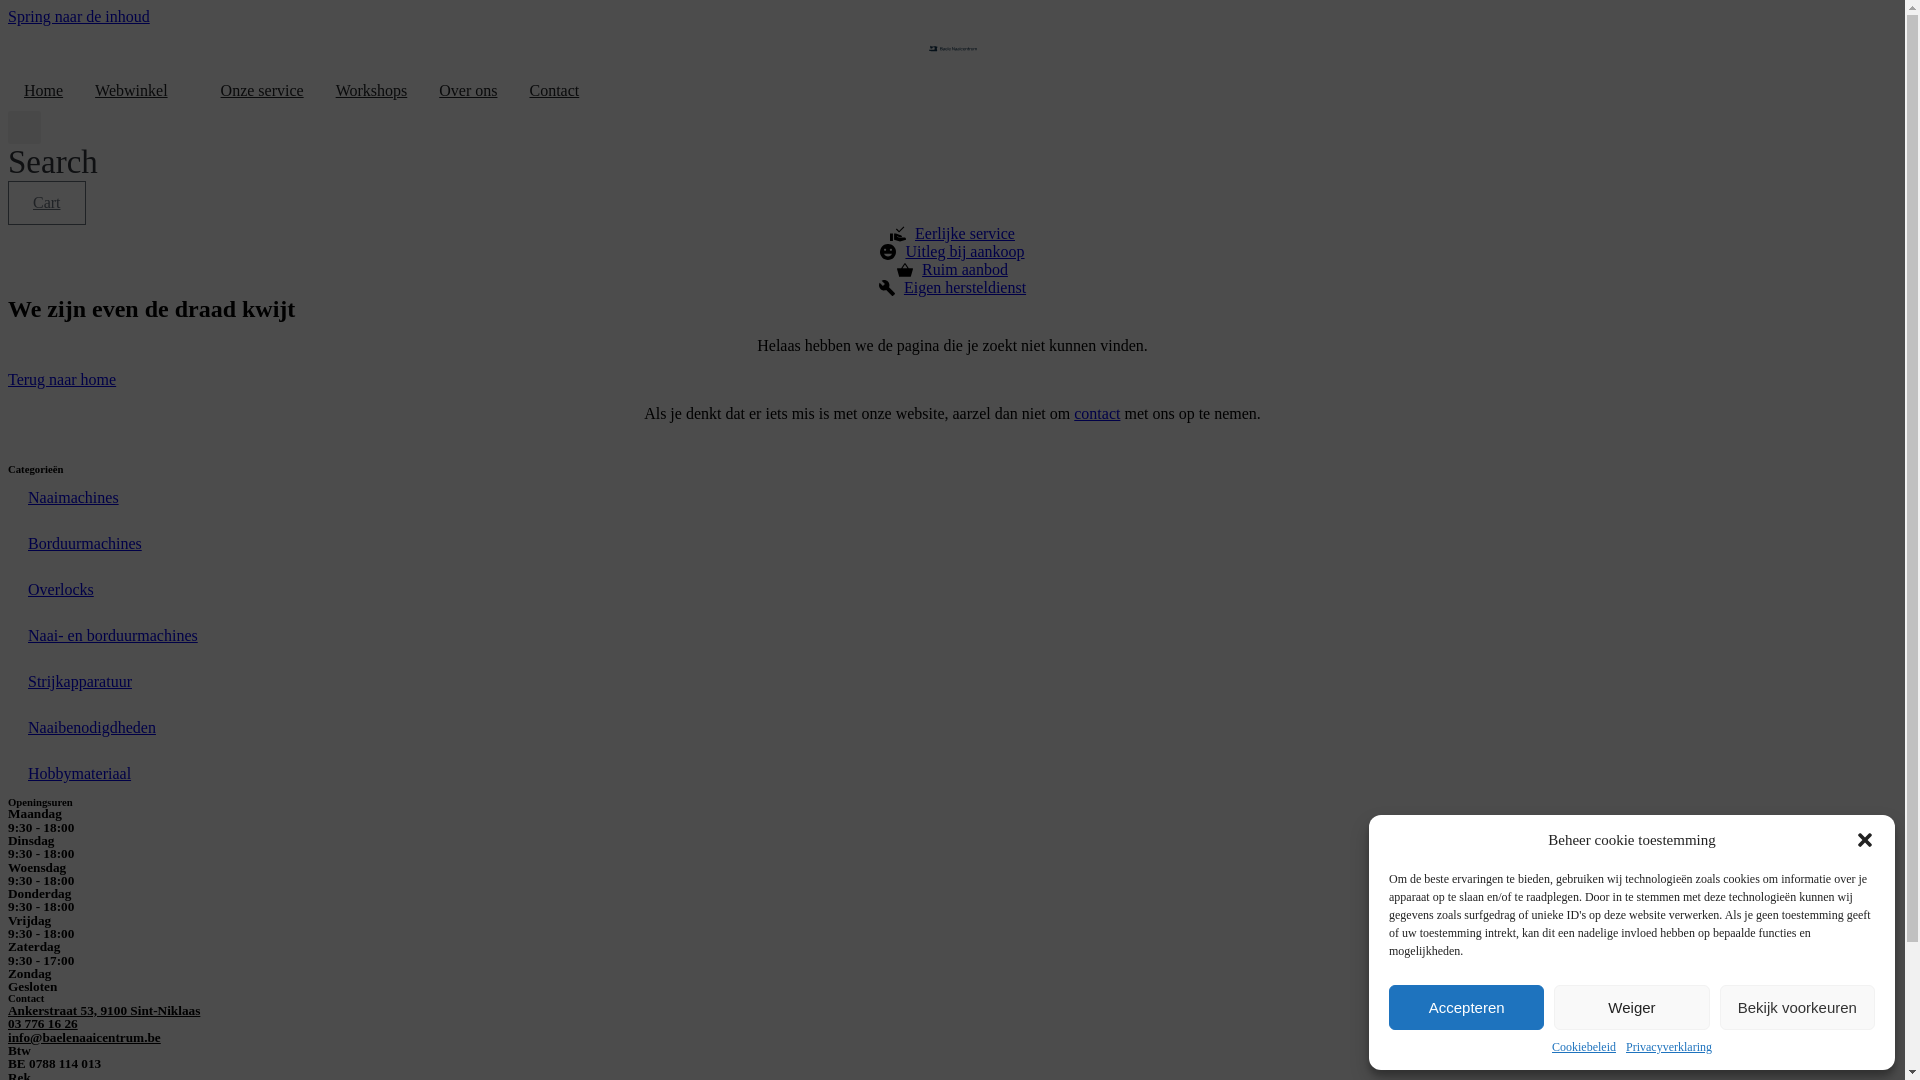  What do you see at coordinates (1632, 1008) in the screenshot?
I see `Weiger` at bounding box center [1632, 1008].